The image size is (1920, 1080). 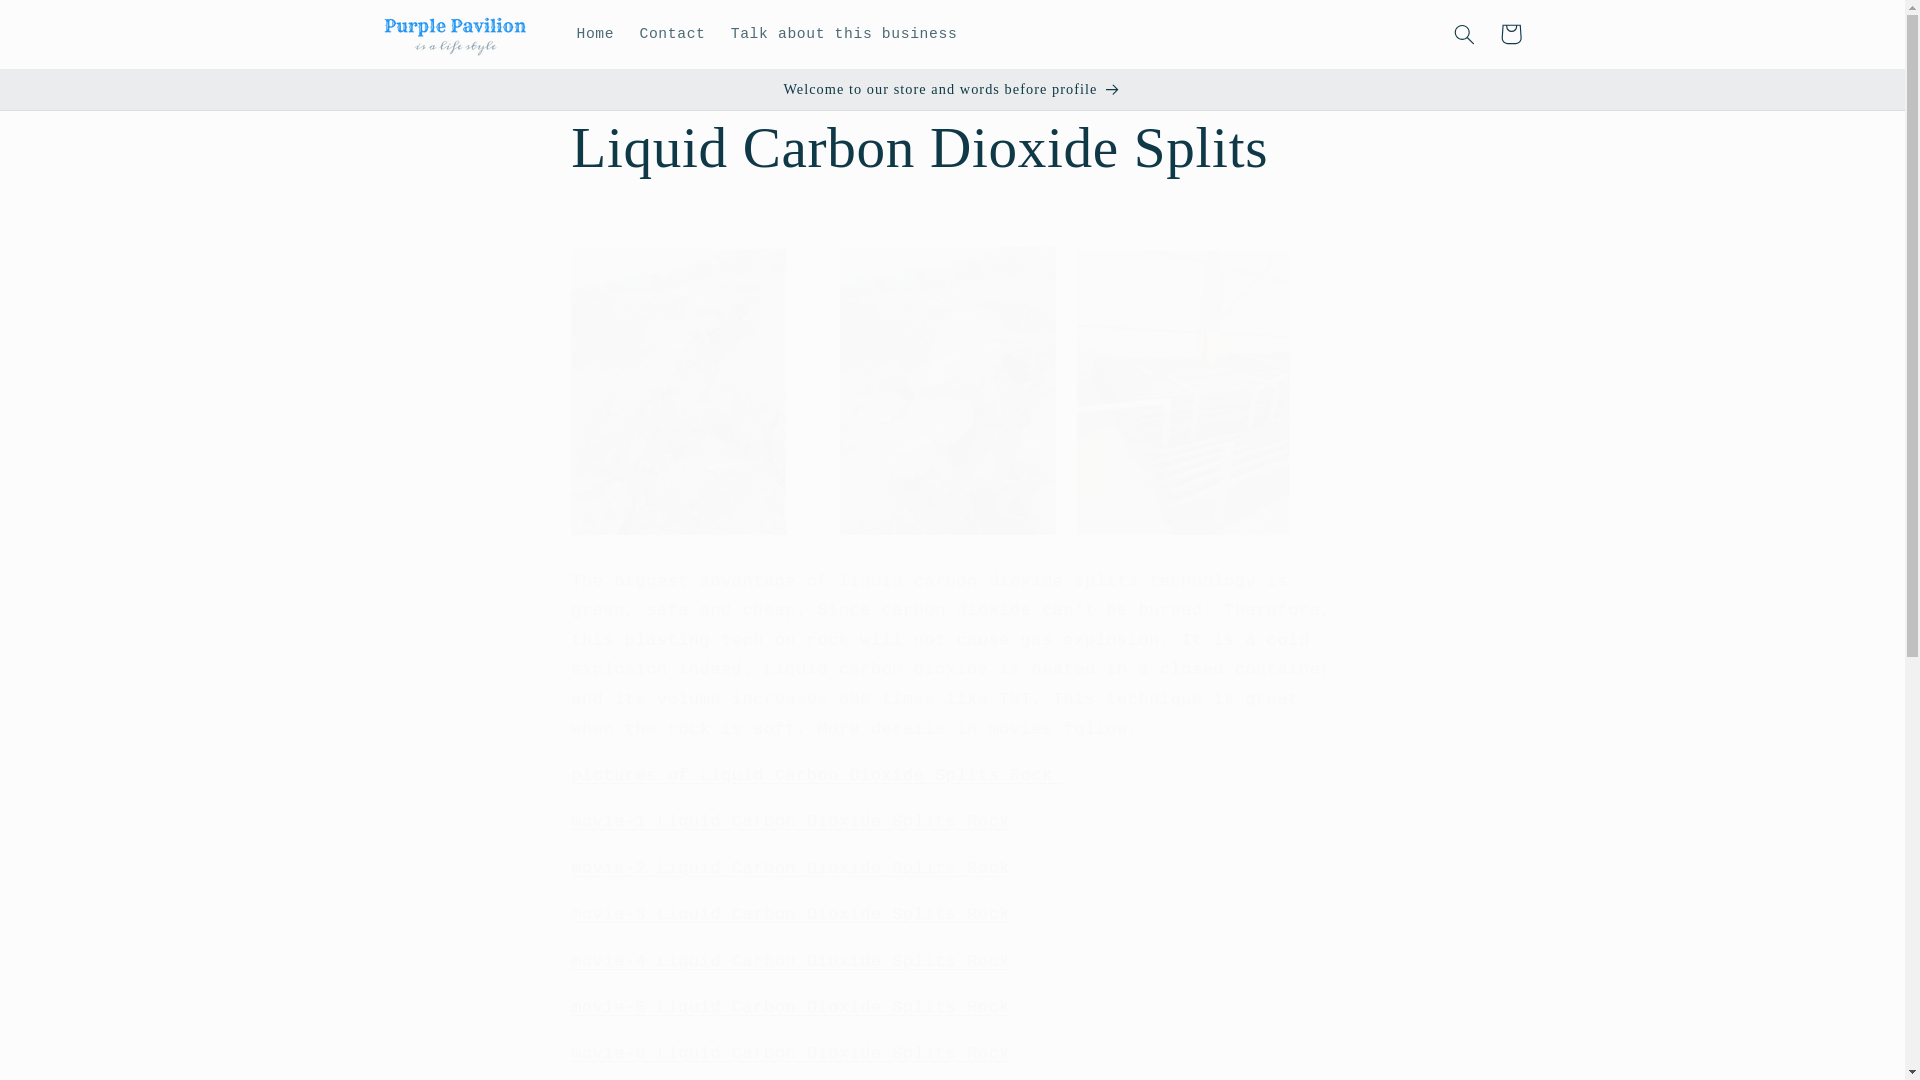 I want to click on movie-2 Liquid Carbon Dioxide Splits Rock, so click(x=790, y=868).